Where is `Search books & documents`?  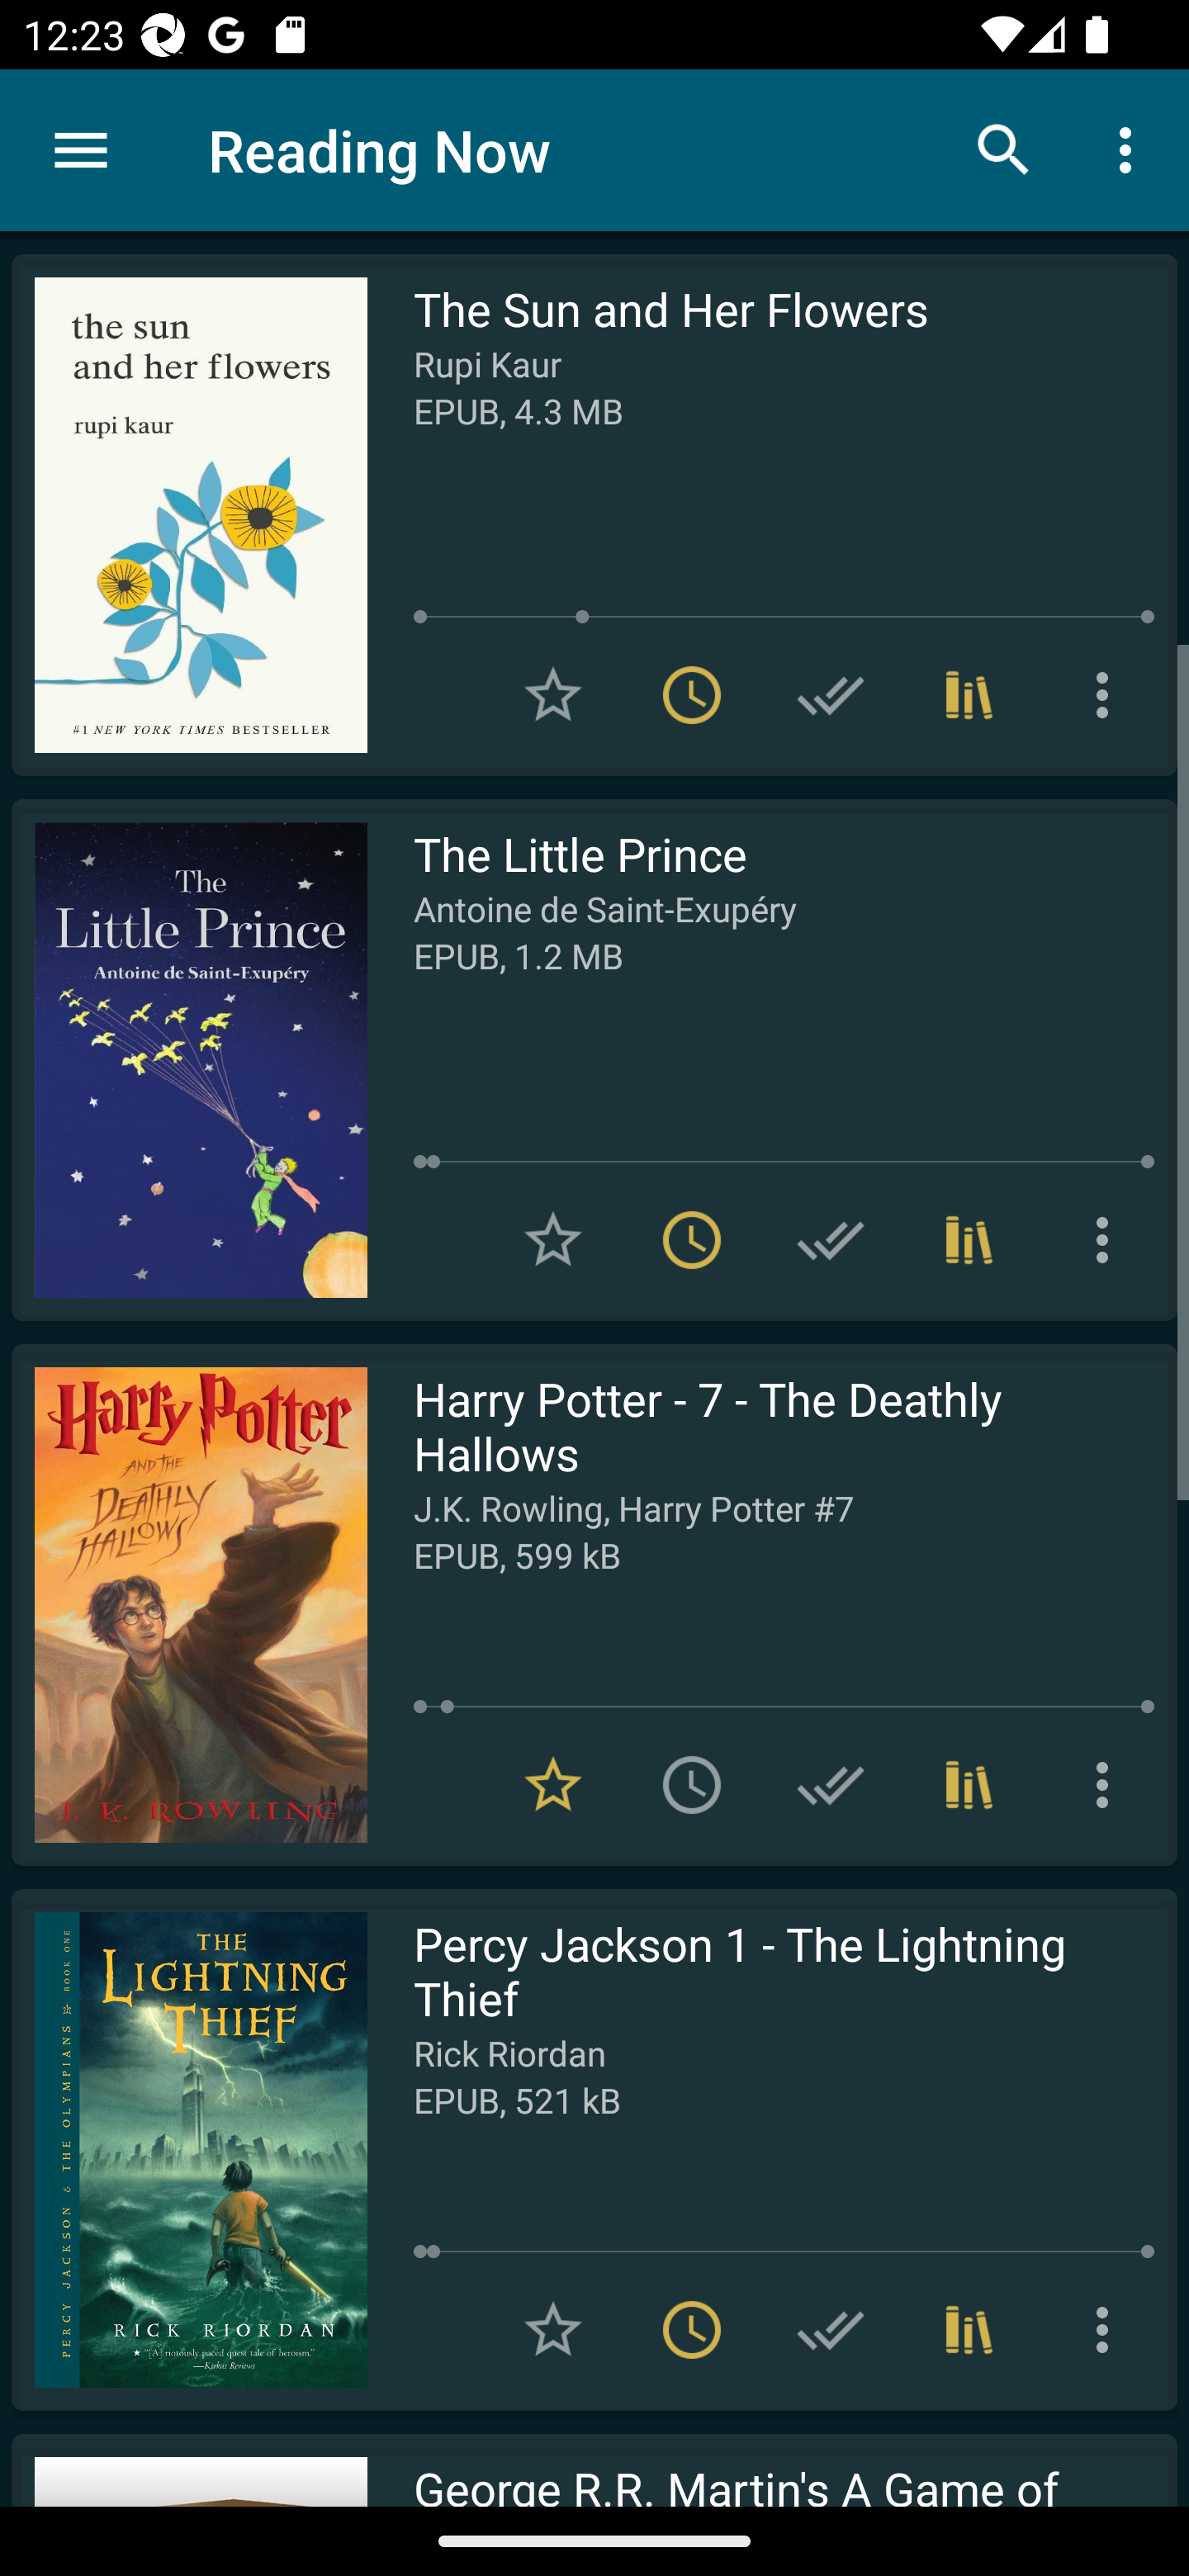
Search books & documents is located at coordinates (1004, 149).